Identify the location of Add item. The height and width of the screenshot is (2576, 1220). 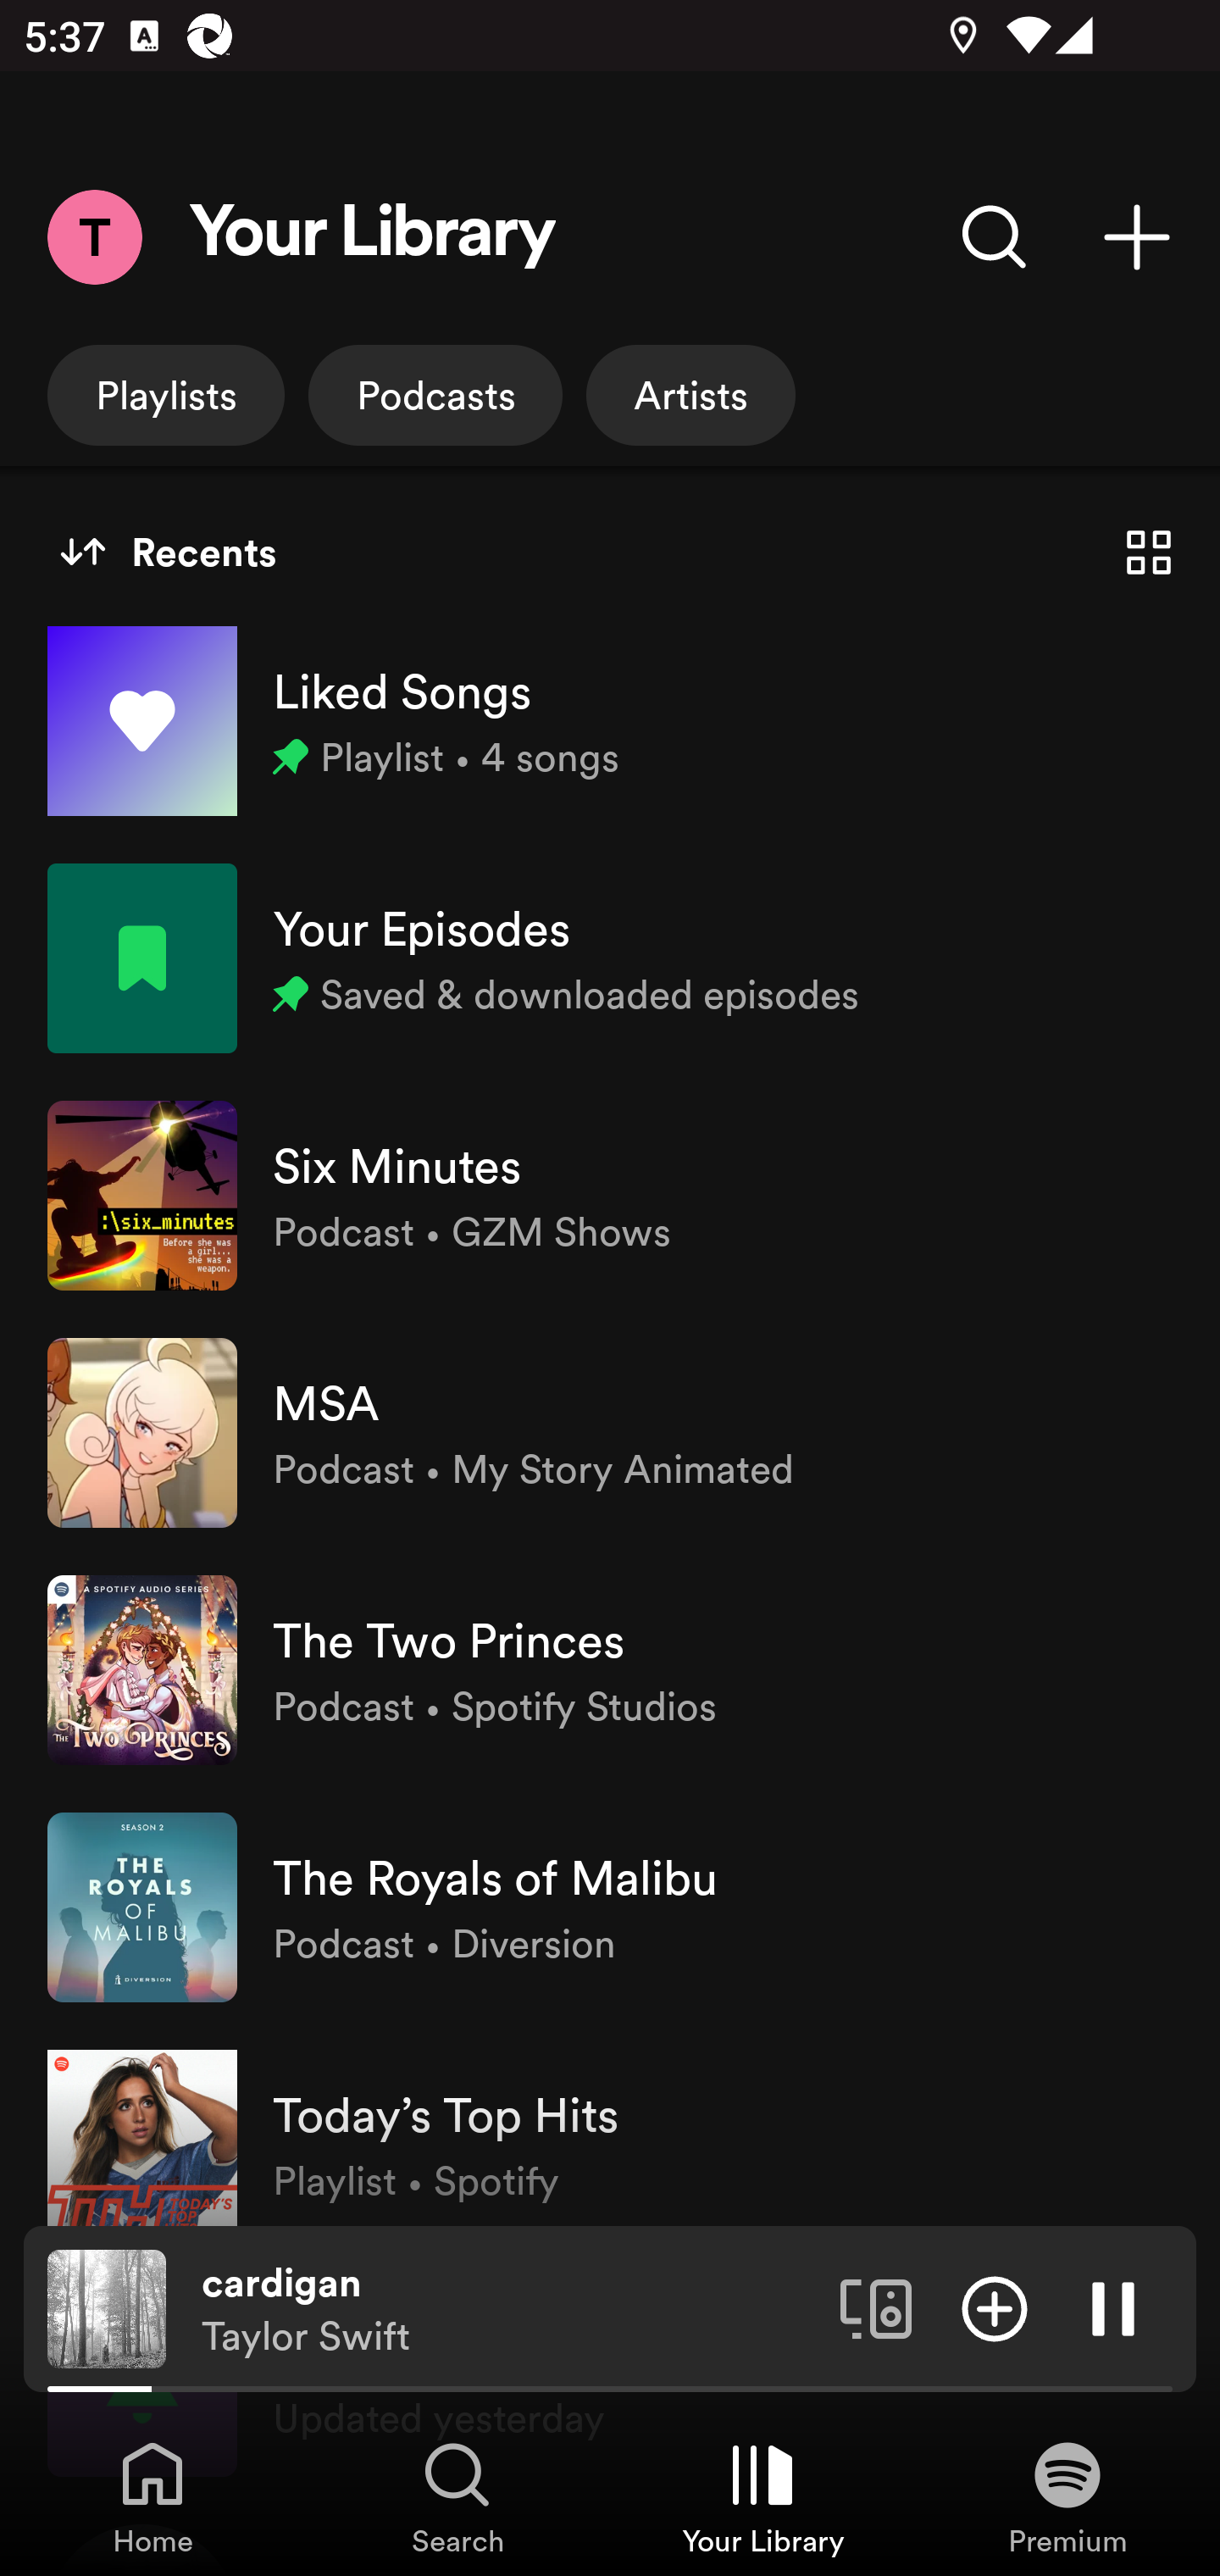
(995, 2307).